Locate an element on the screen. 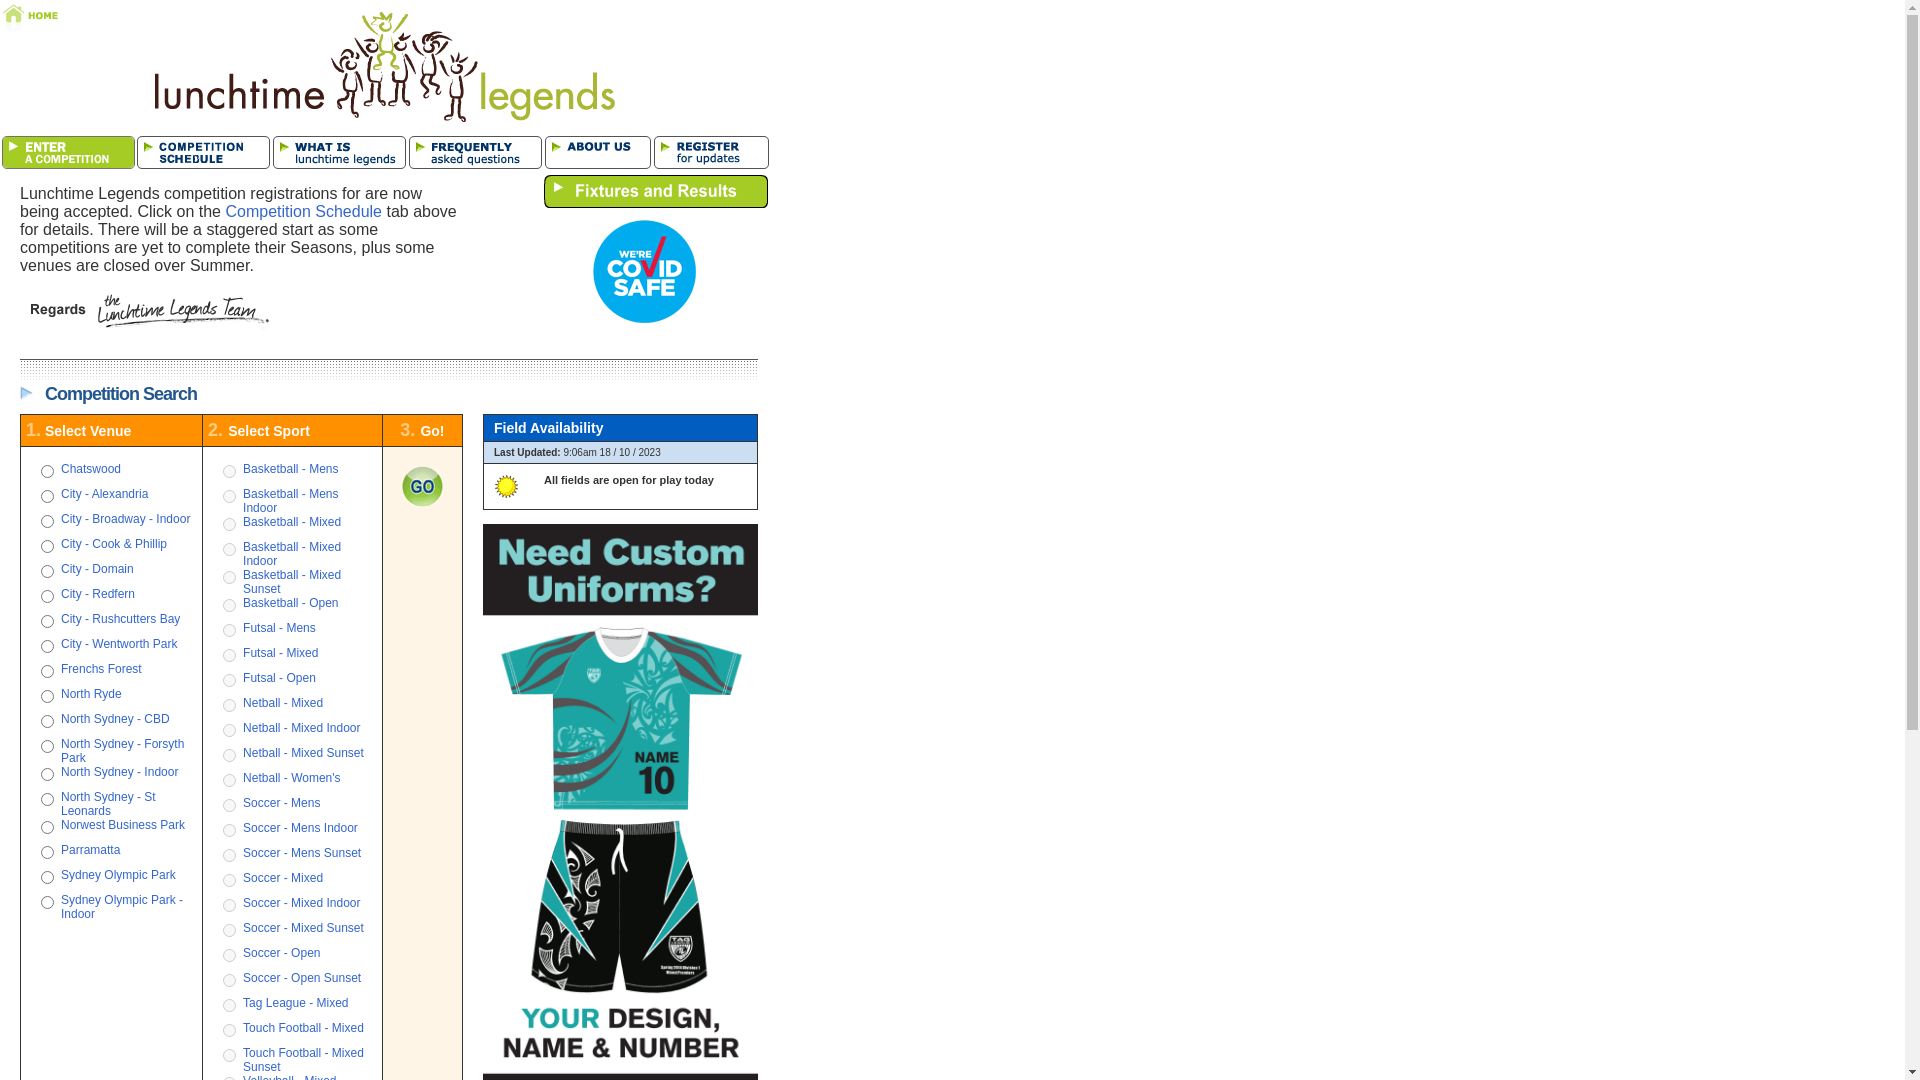 This screenshot has width=1920, height=1080. 50216 is located at coordinates (46, 496).